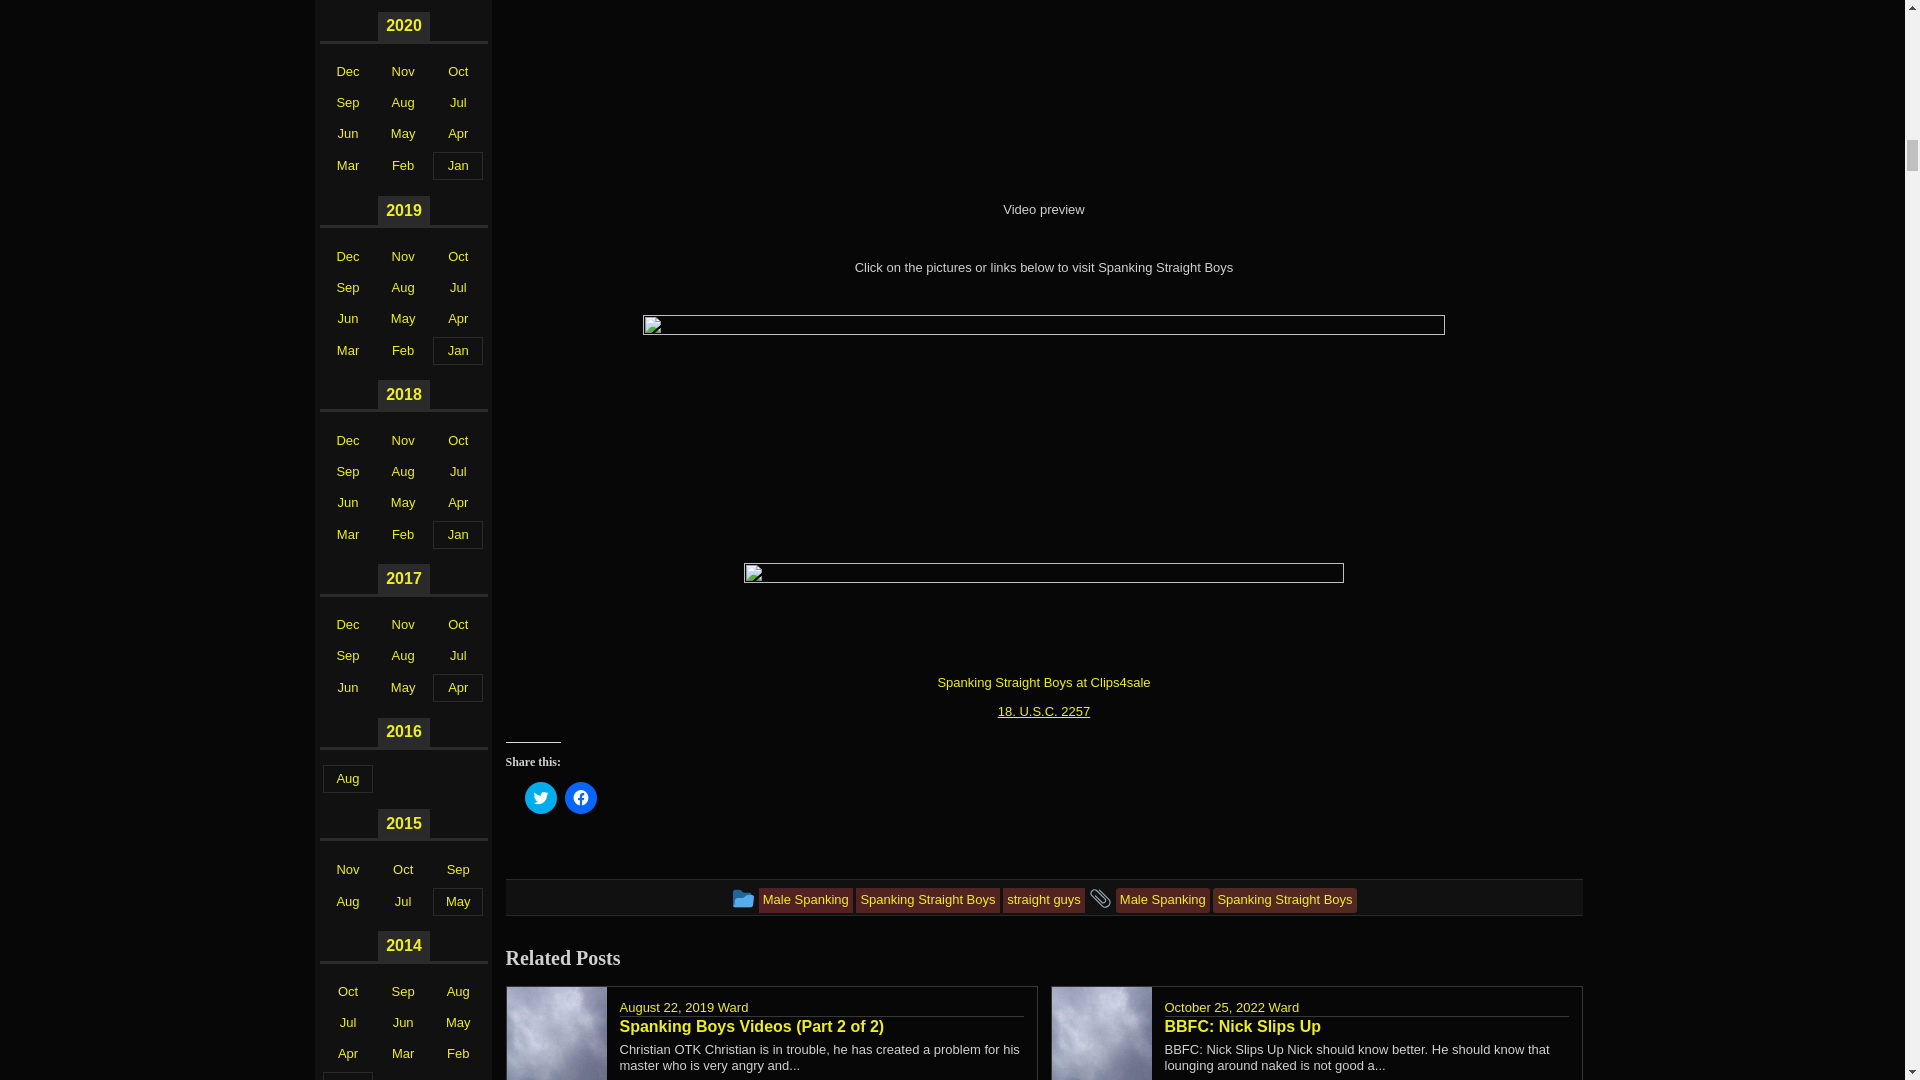 This screenshot has width=1920, height=1080. I want to click on Spanking Straight Boys at Clips4sale, so click(1043, 682).